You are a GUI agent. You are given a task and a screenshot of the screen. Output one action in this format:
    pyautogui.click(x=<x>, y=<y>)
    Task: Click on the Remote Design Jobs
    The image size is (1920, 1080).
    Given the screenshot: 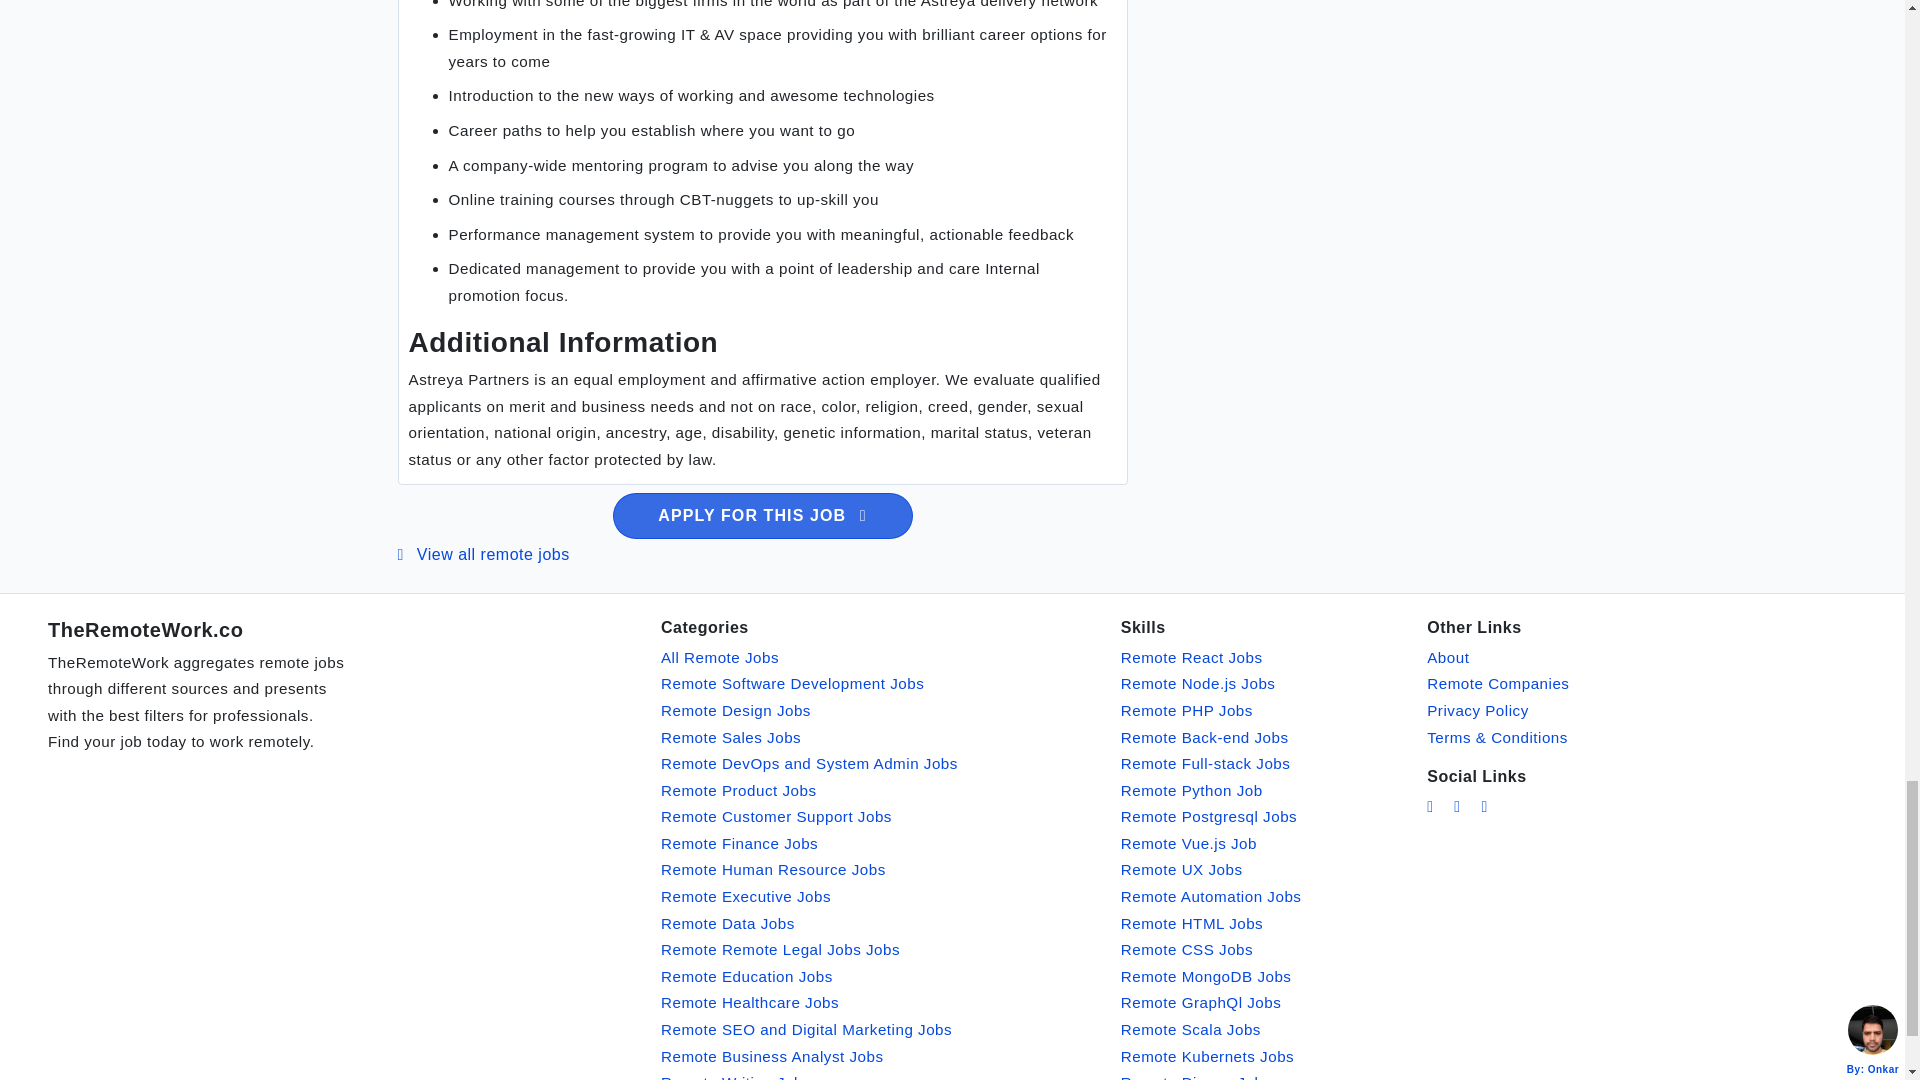 What is the action you would take?
    pyautogui.click(x=735, y=710)
    